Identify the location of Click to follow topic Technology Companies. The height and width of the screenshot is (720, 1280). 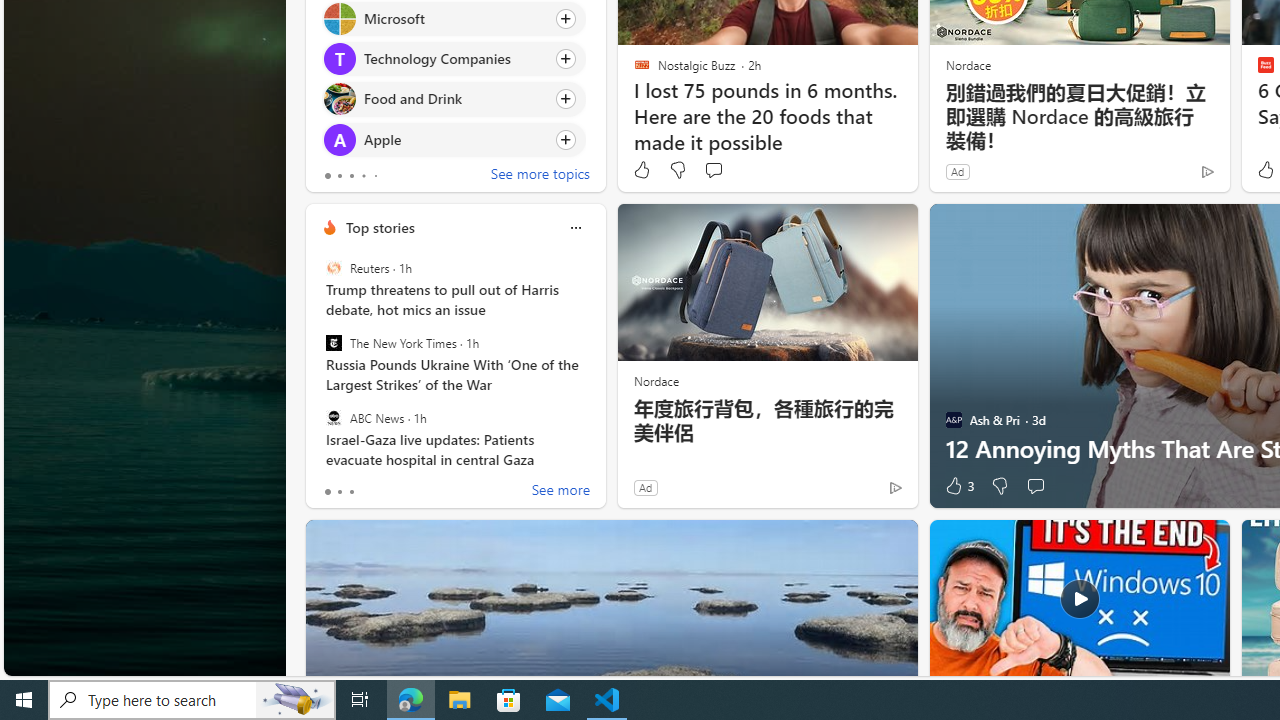
(454, 59).